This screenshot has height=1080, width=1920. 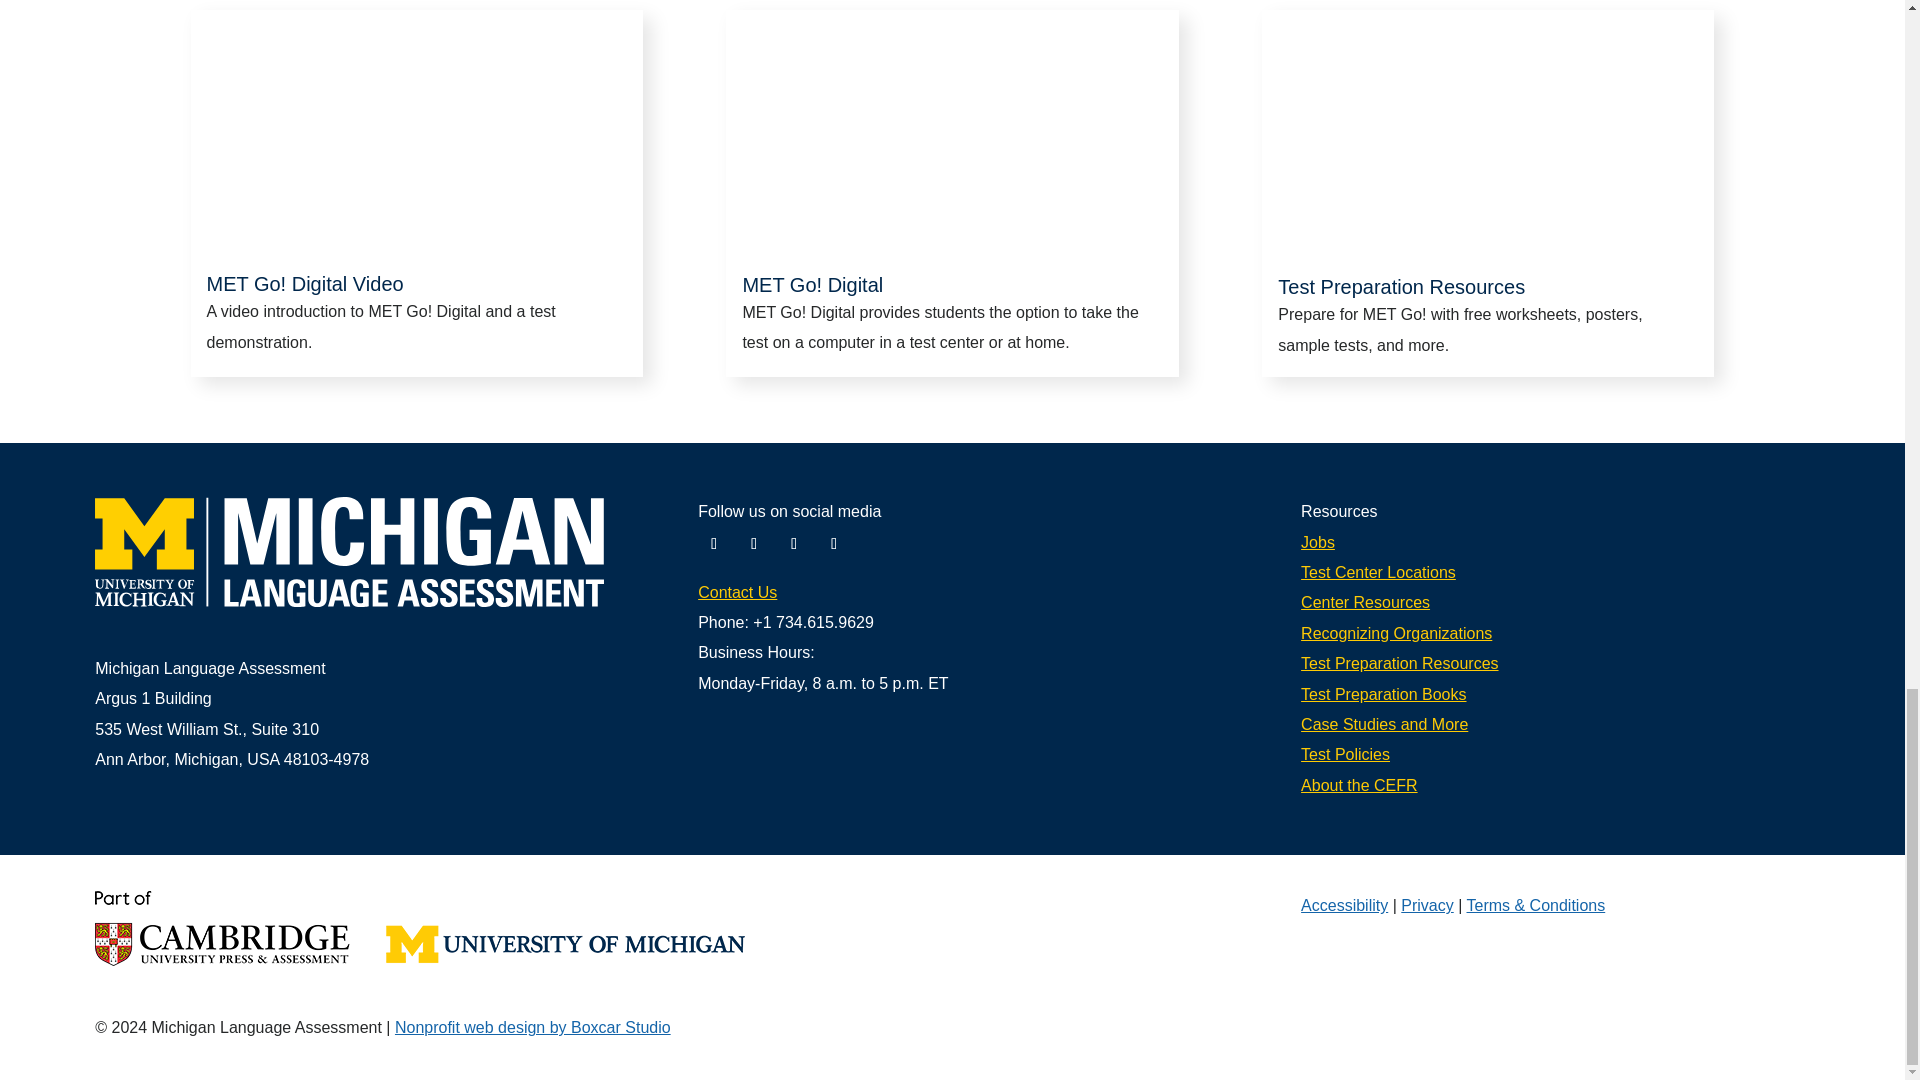 What do you see at coordinates (714, 544) in the screenshot?
I see `Follow on Facebook` at bounding box center [714, 544].